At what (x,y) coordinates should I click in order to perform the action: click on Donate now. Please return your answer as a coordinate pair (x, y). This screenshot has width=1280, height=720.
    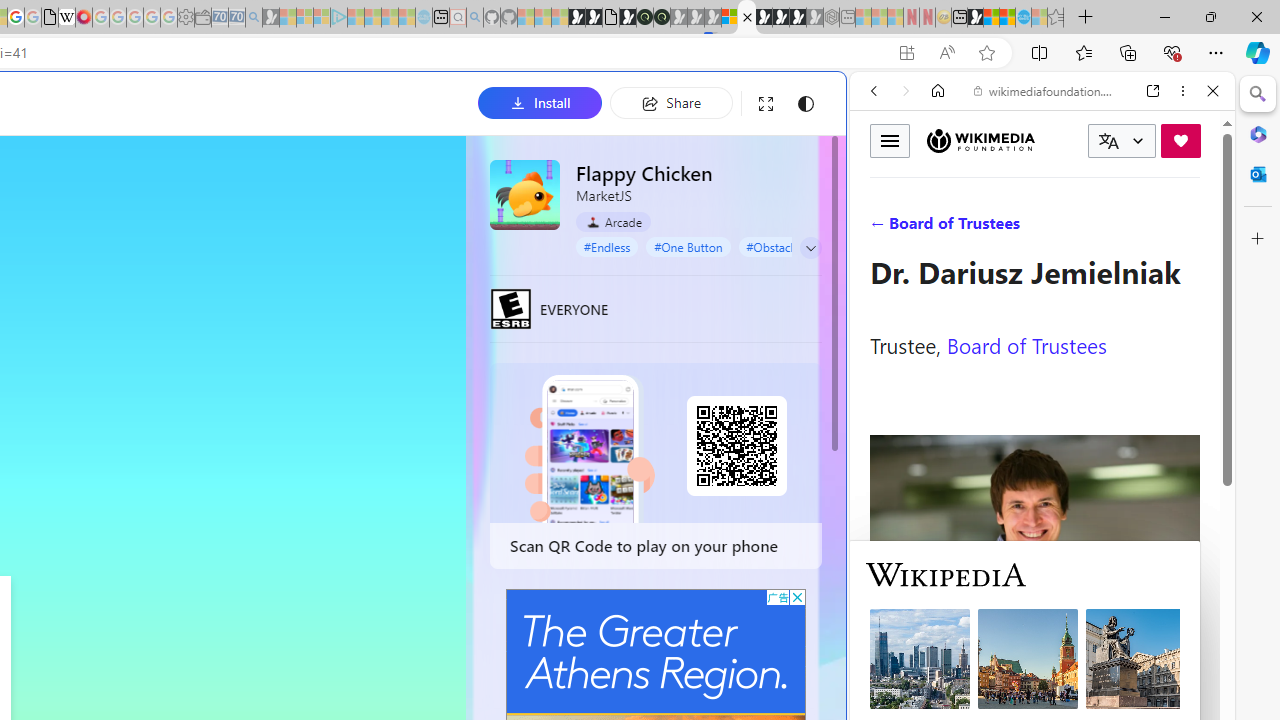
    Looking at the image, I should click on (1180, 140).